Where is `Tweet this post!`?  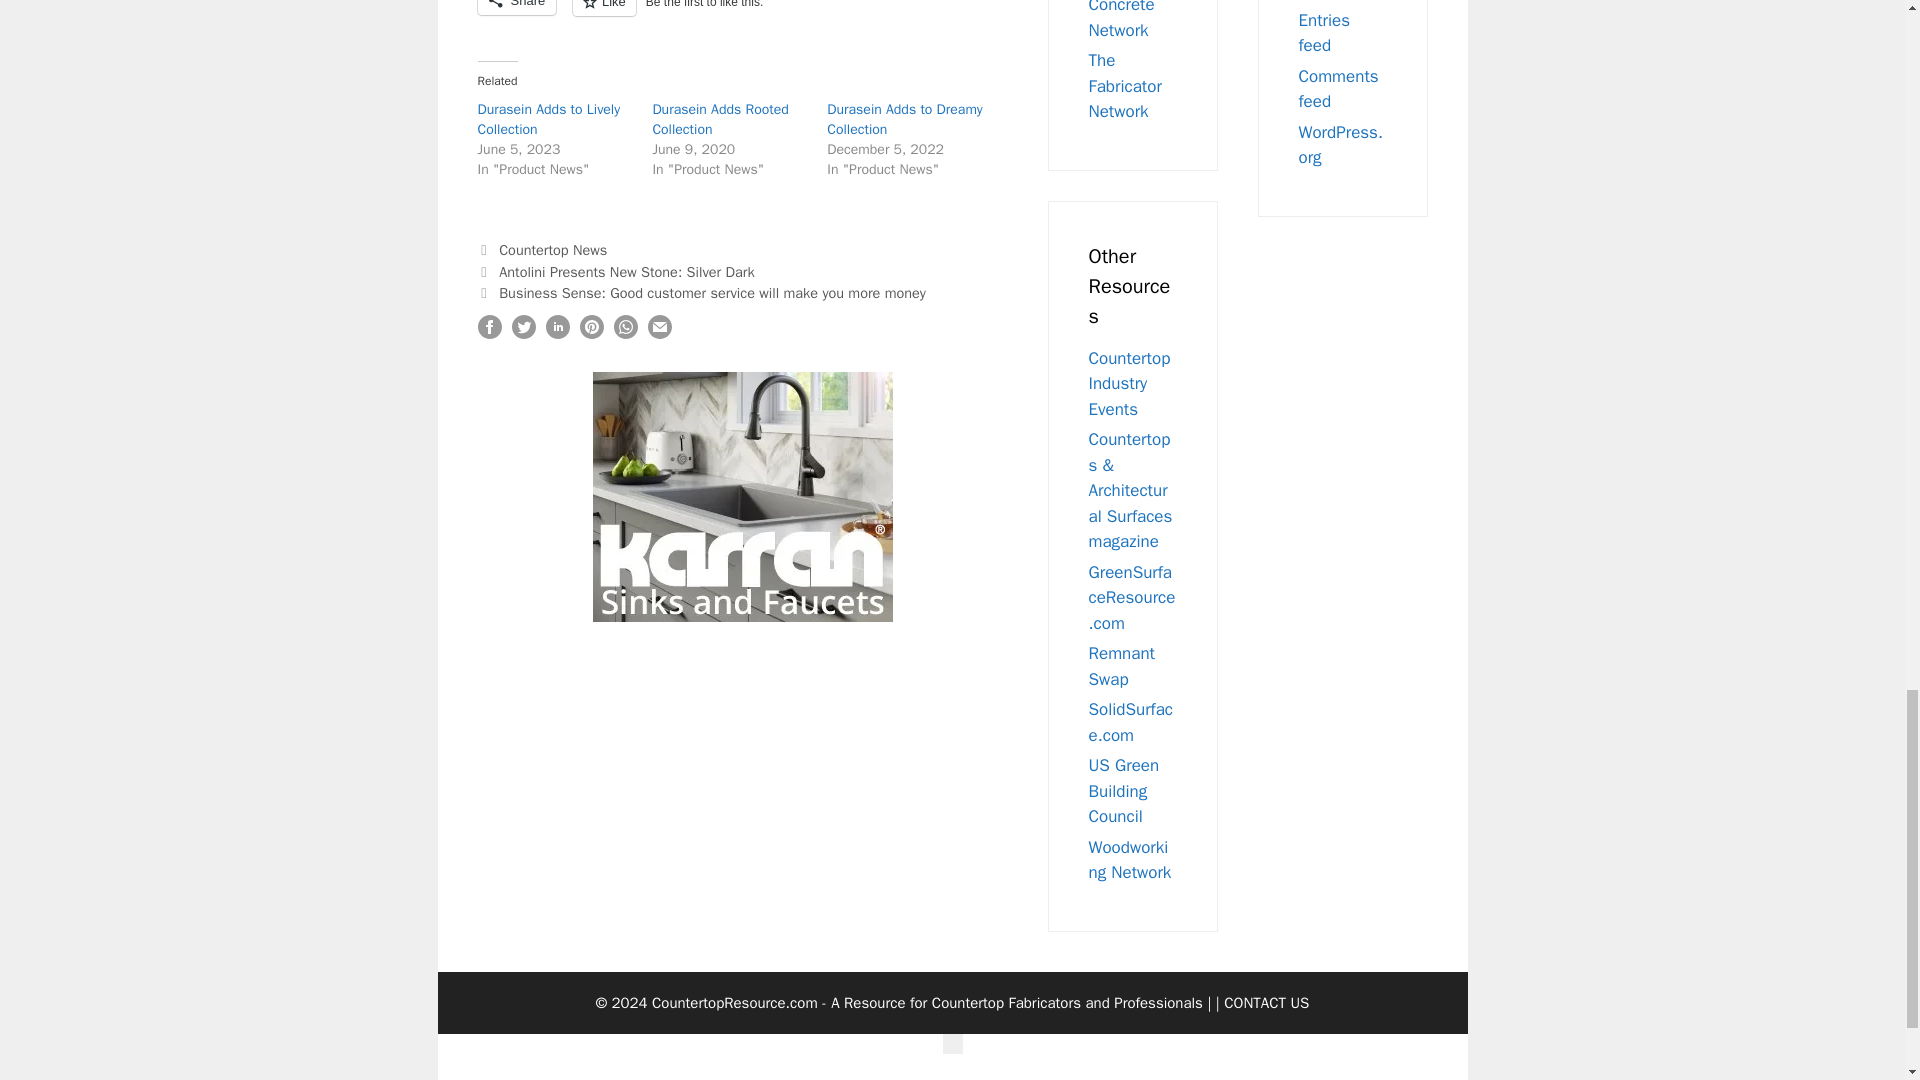
Tweet this post! is located at coordinates (524, 333).